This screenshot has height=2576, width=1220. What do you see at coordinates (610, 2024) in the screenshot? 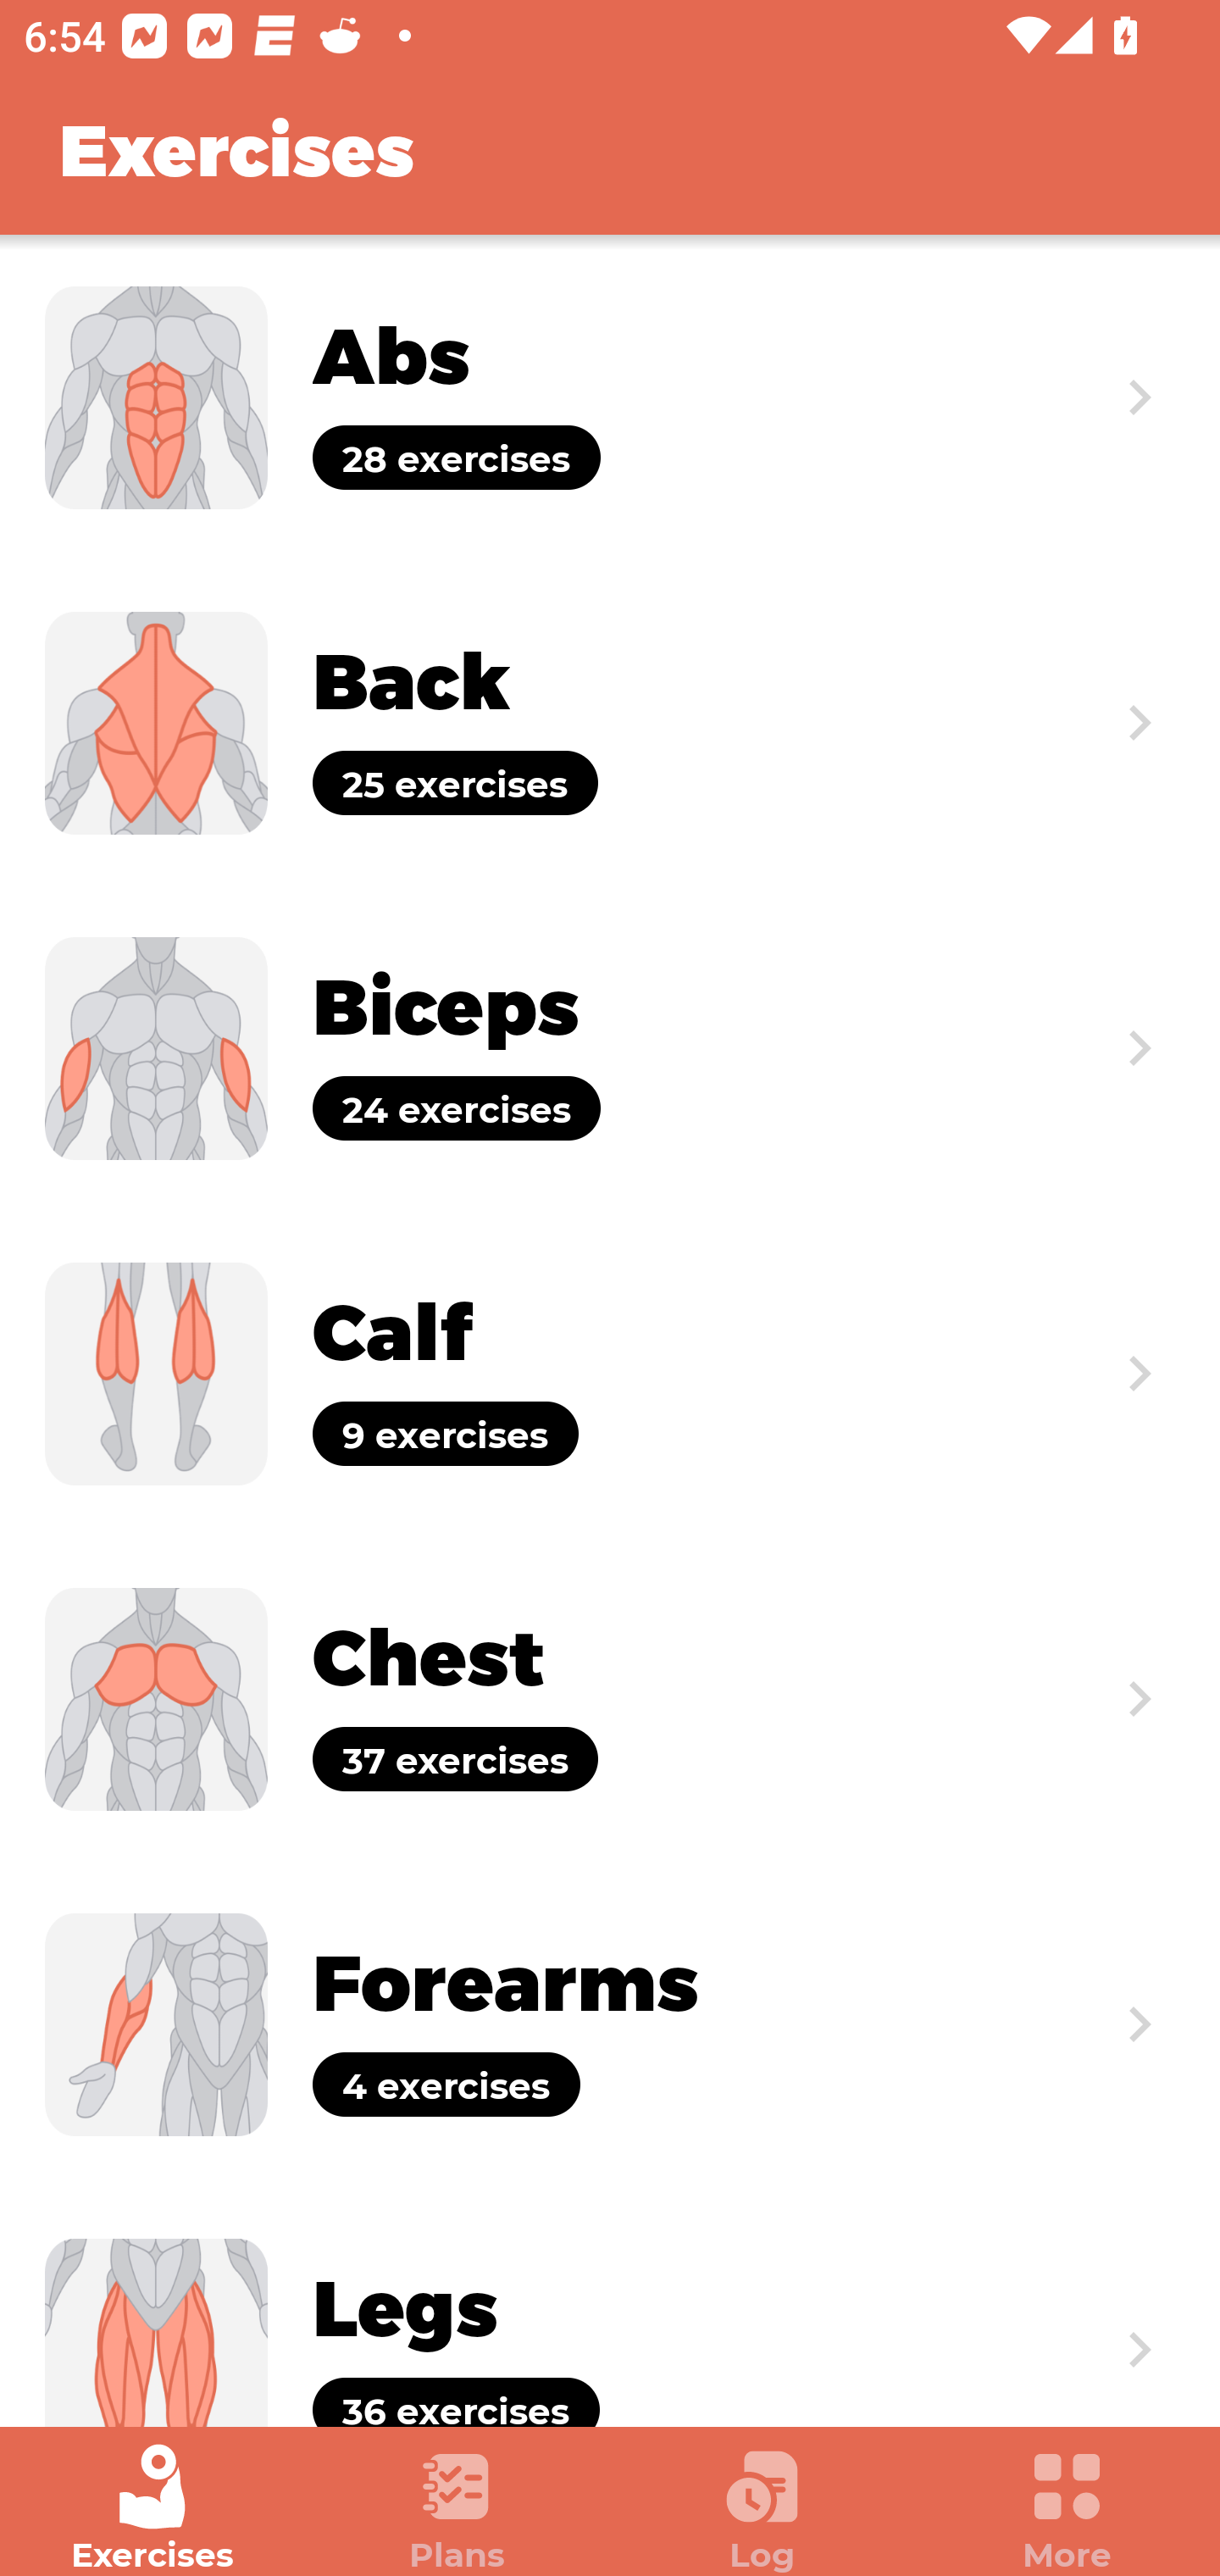
I see `Exercise Forearms 4 exercises` at bounding box center [610, 2024].